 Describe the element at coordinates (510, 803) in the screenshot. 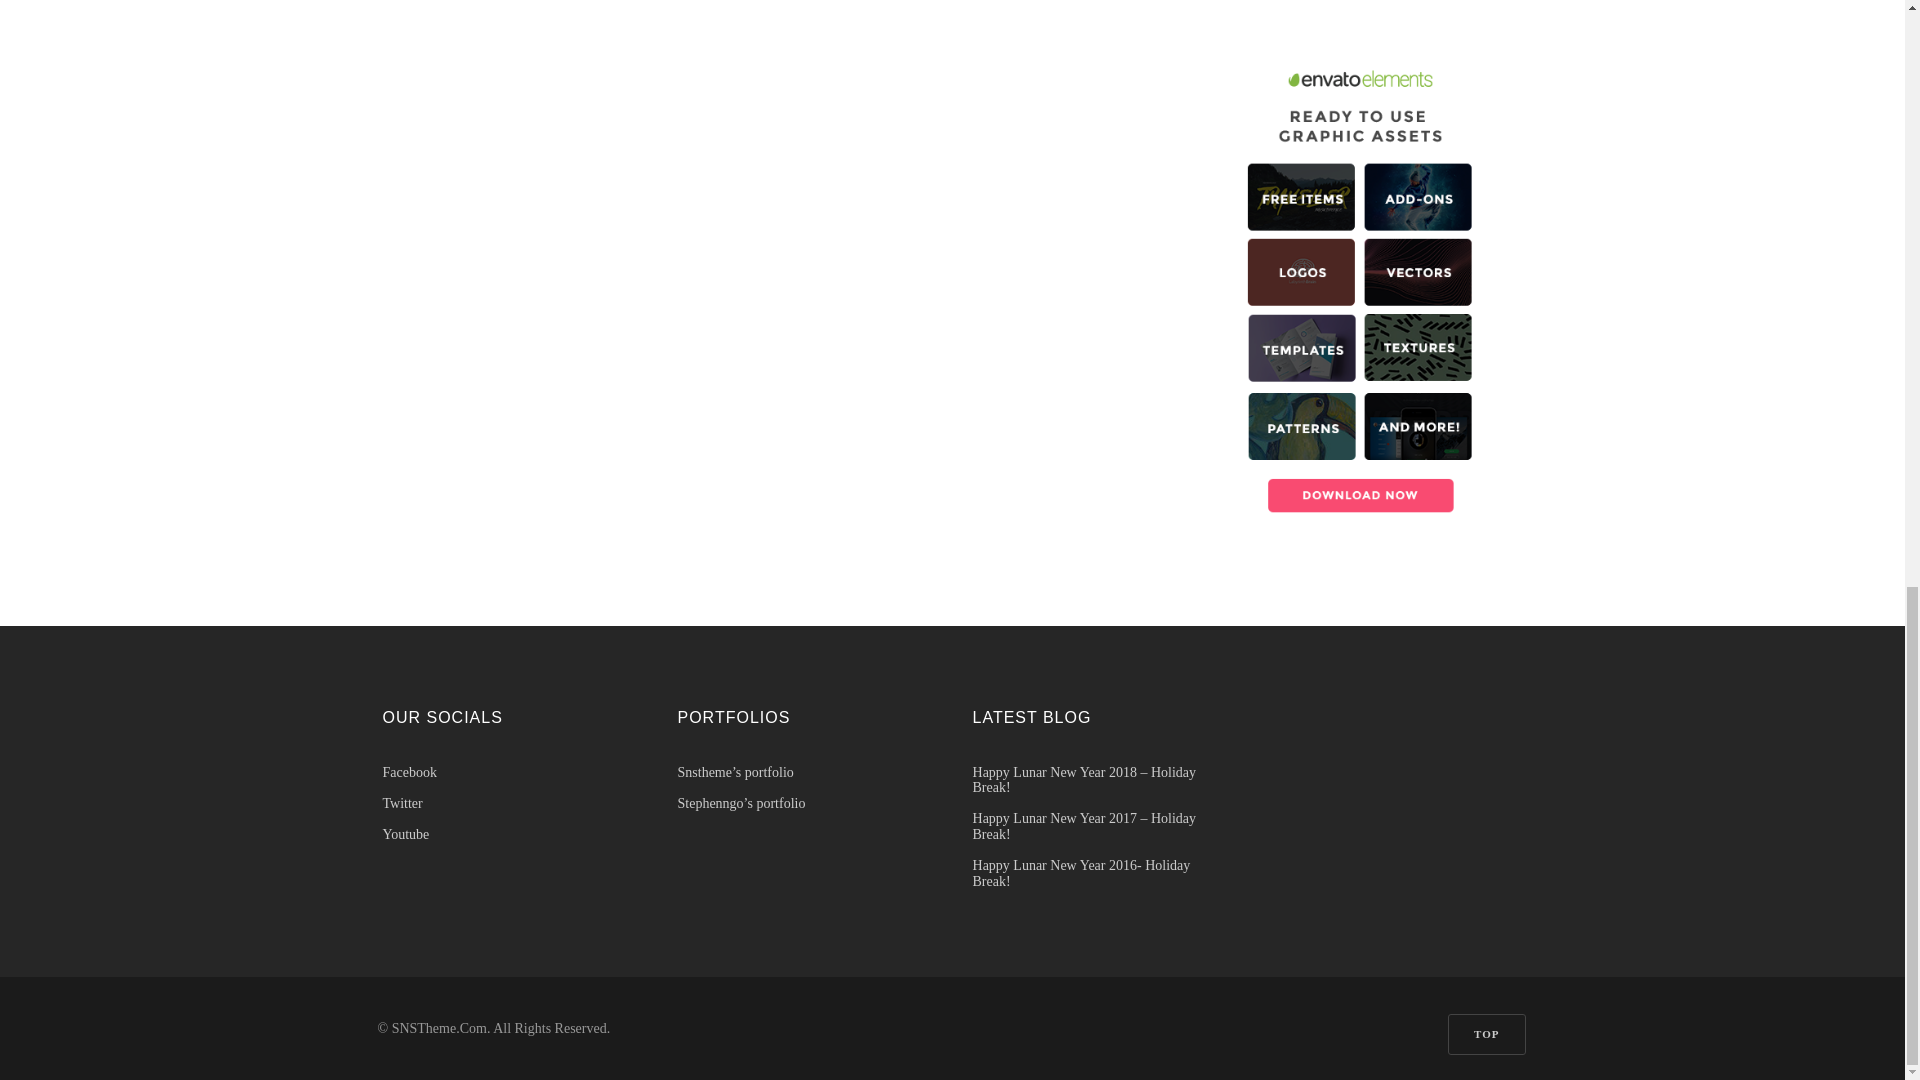

I see `Twitter` at that location.